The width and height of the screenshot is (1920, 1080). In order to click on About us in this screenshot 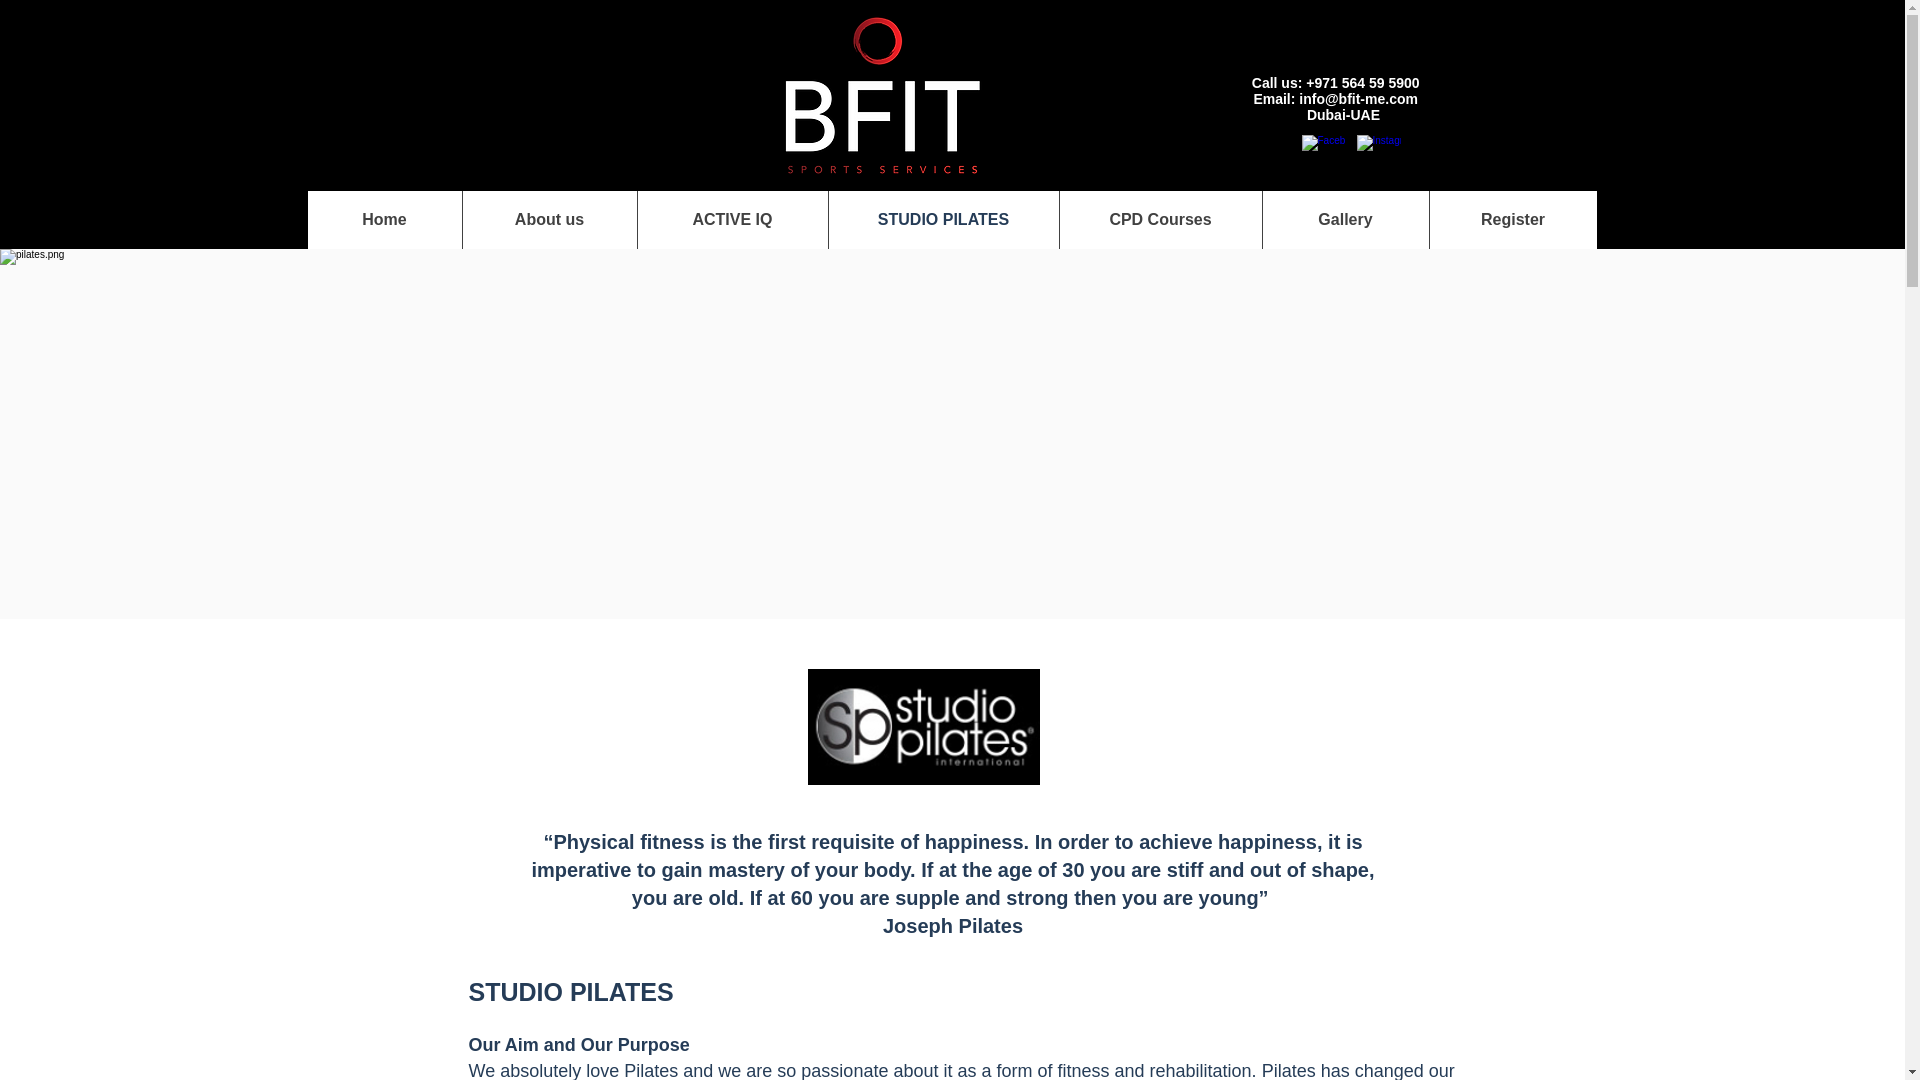, I will do `click(550, 220)`.